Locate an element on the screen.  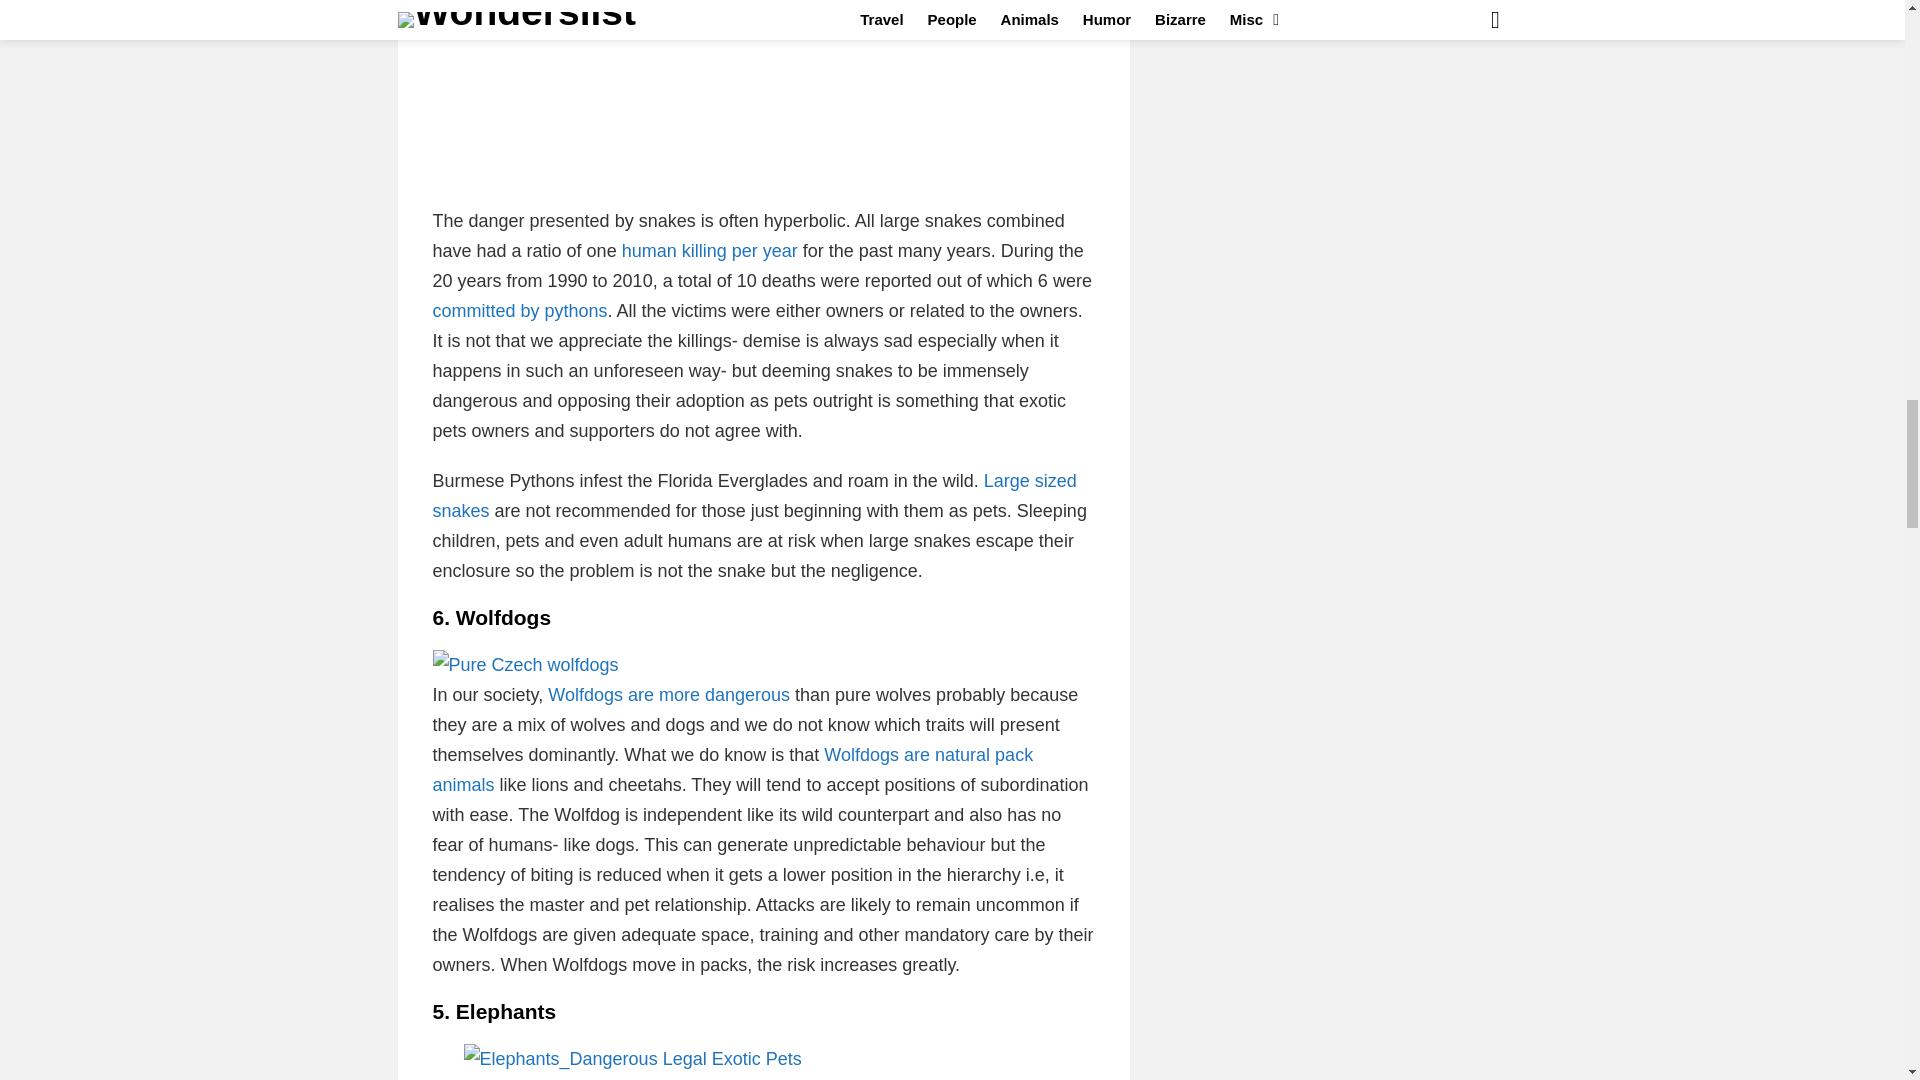
Large sized snakes is located at coordinates (754, 495).